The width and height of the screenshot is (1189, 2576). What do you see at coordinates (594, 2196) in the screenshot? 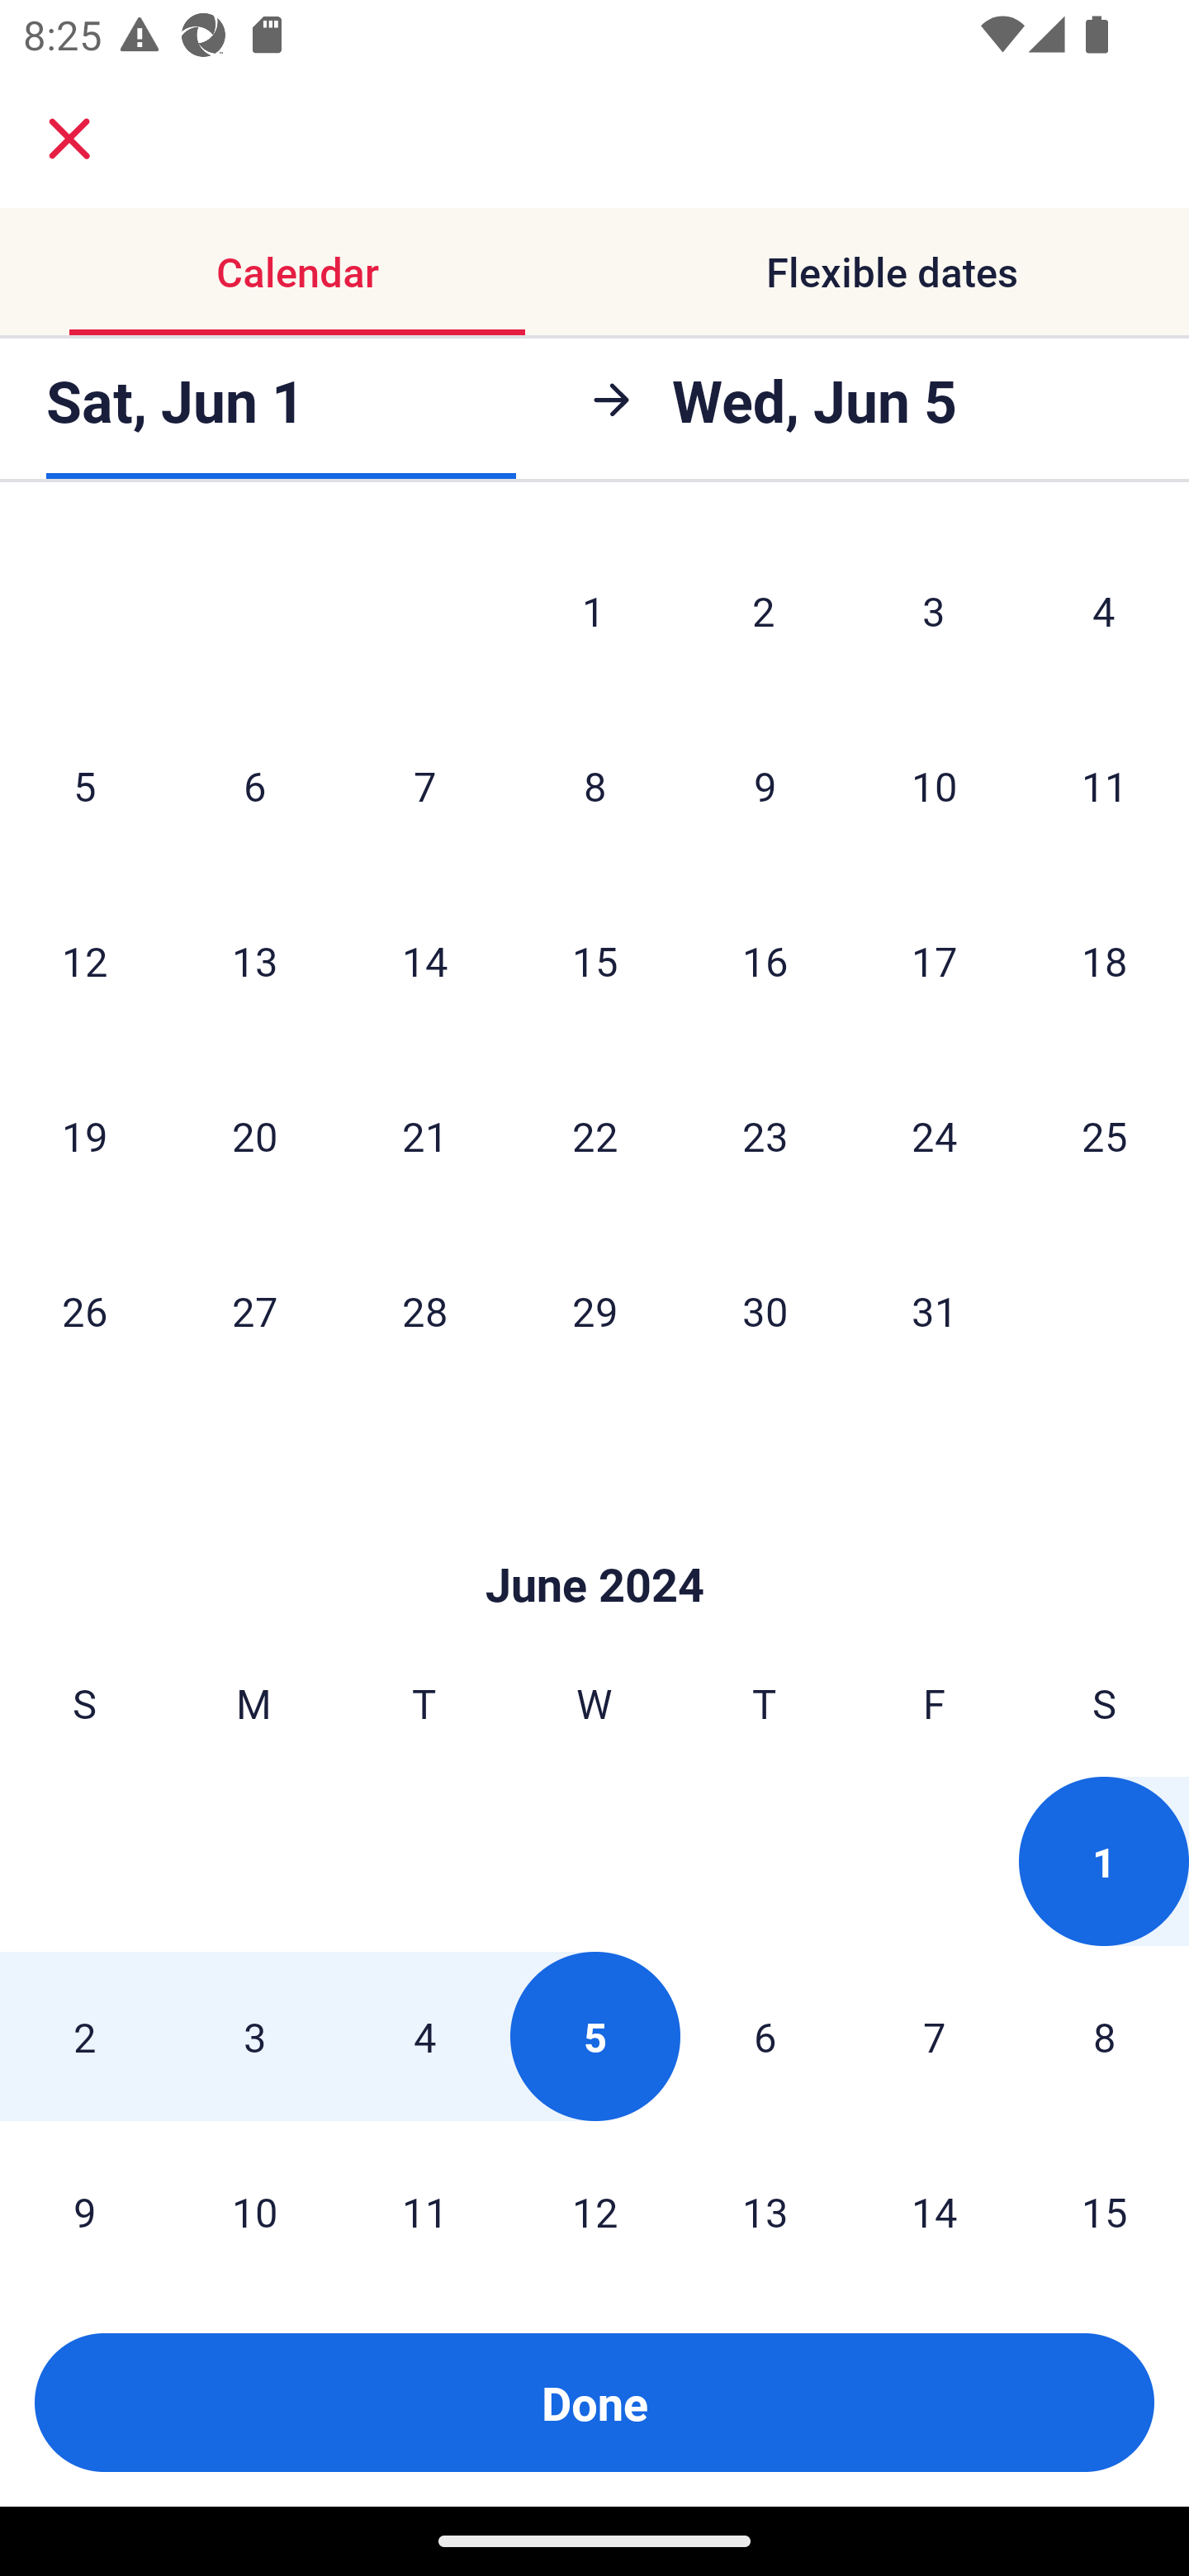
I see `12 Wednesday, June 12, 2024` at bounding box center [594, 2196].